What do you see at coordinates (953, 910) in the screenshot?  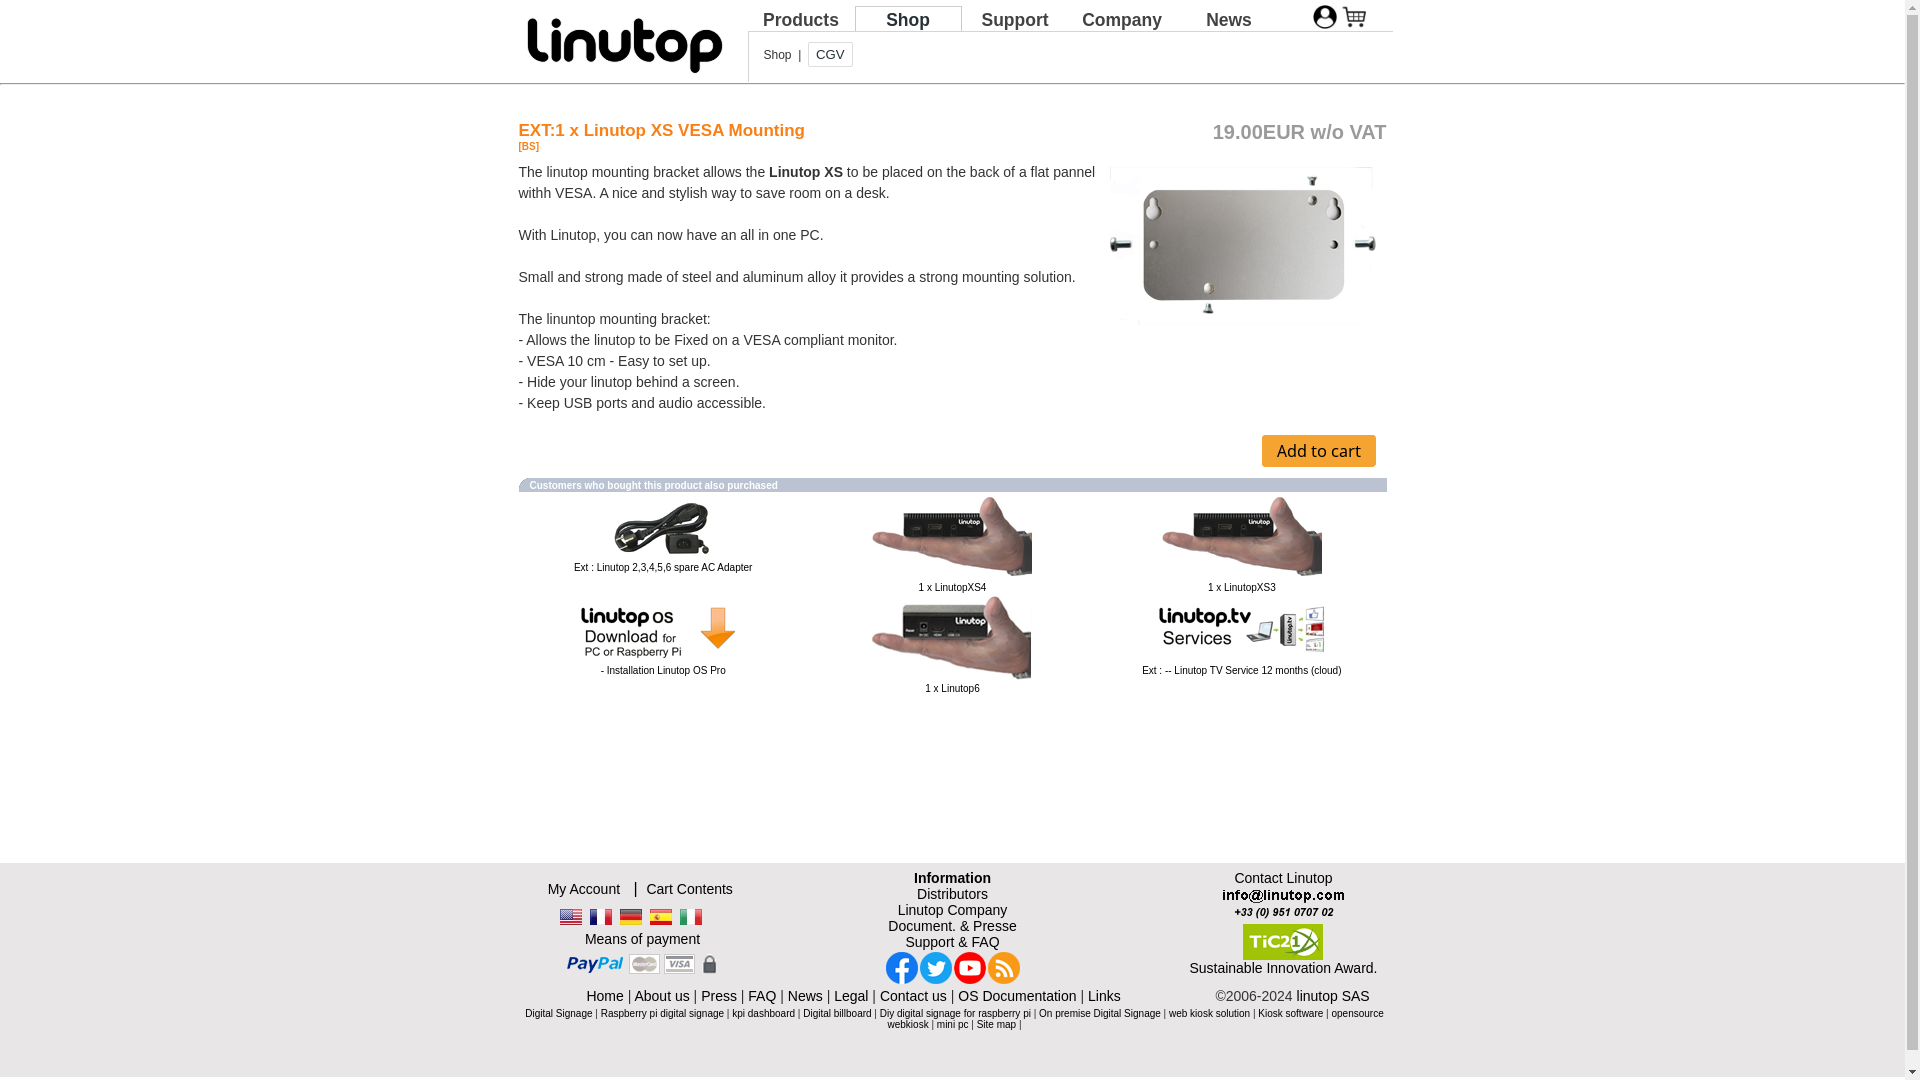 I see `Linutop Company` at bounding box center [953, 910].